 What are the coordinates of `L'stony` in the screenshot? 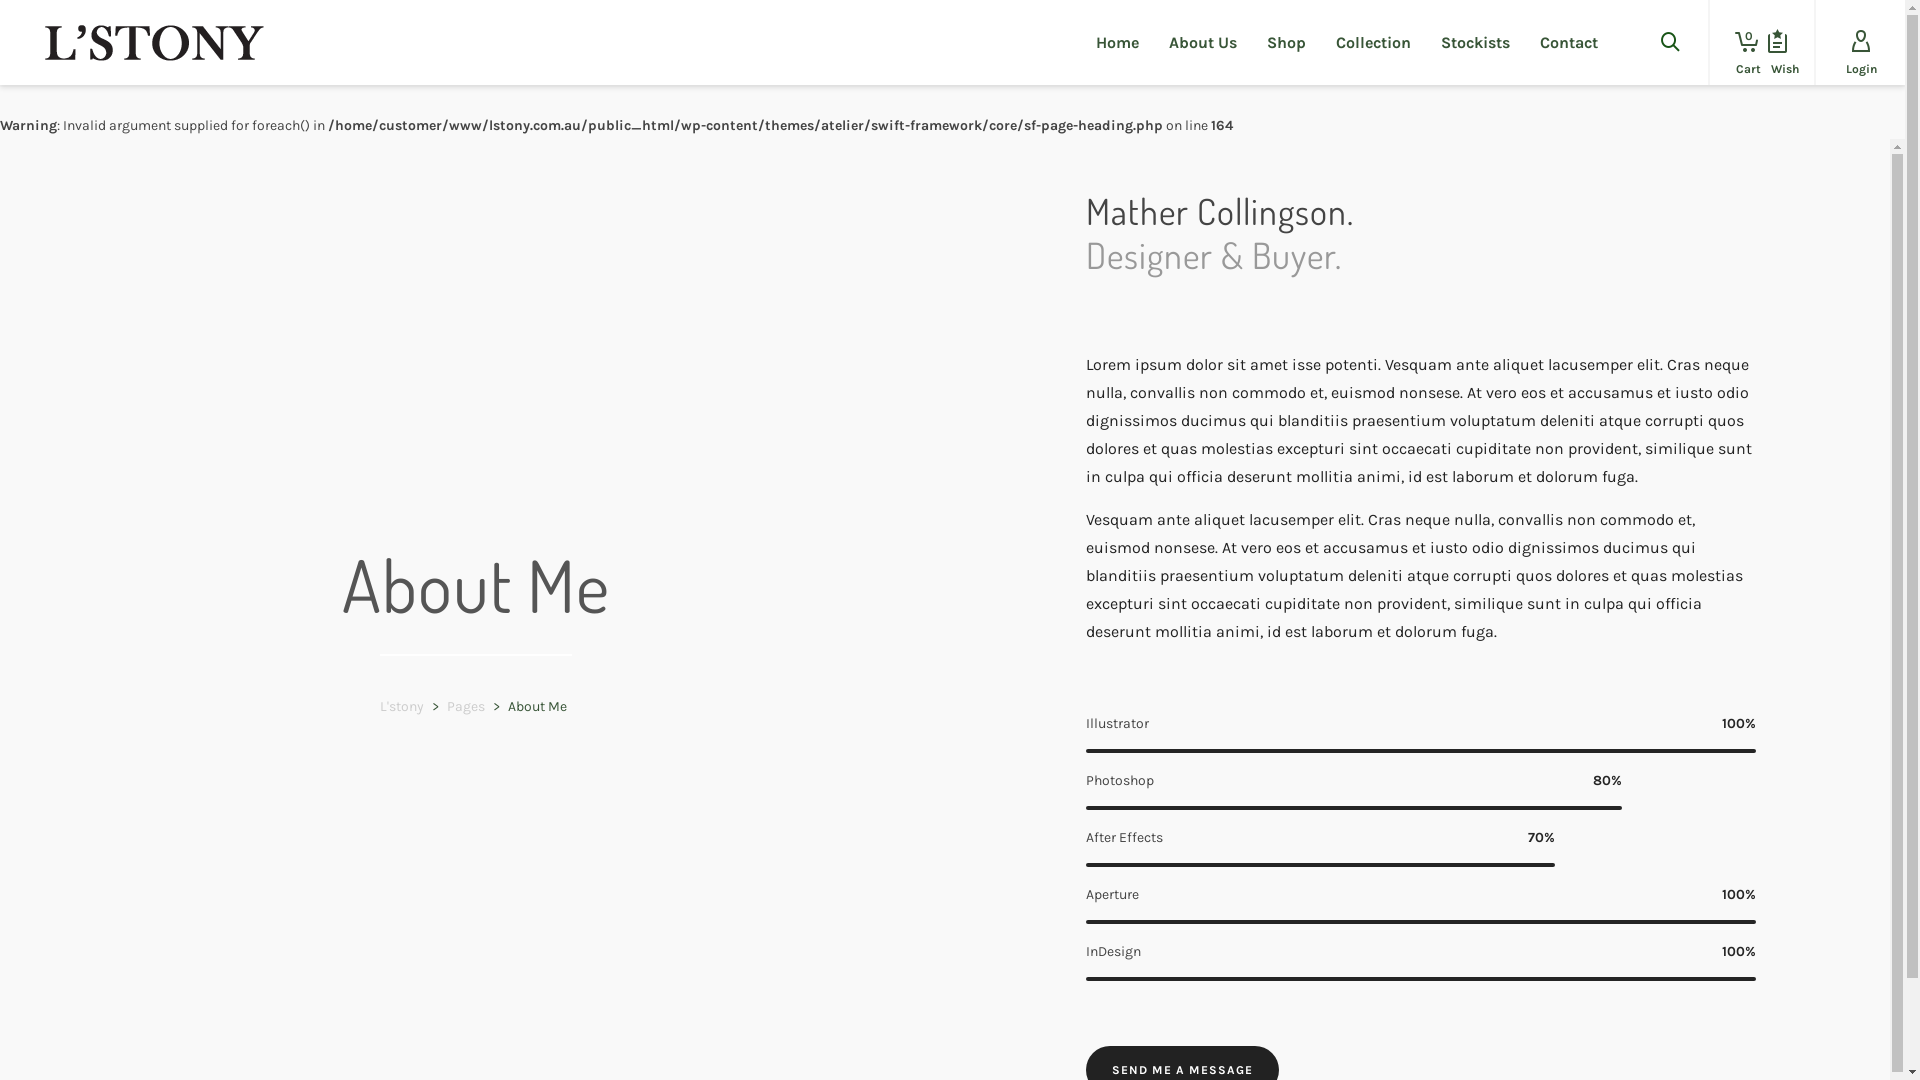 It's located at (402, 706).